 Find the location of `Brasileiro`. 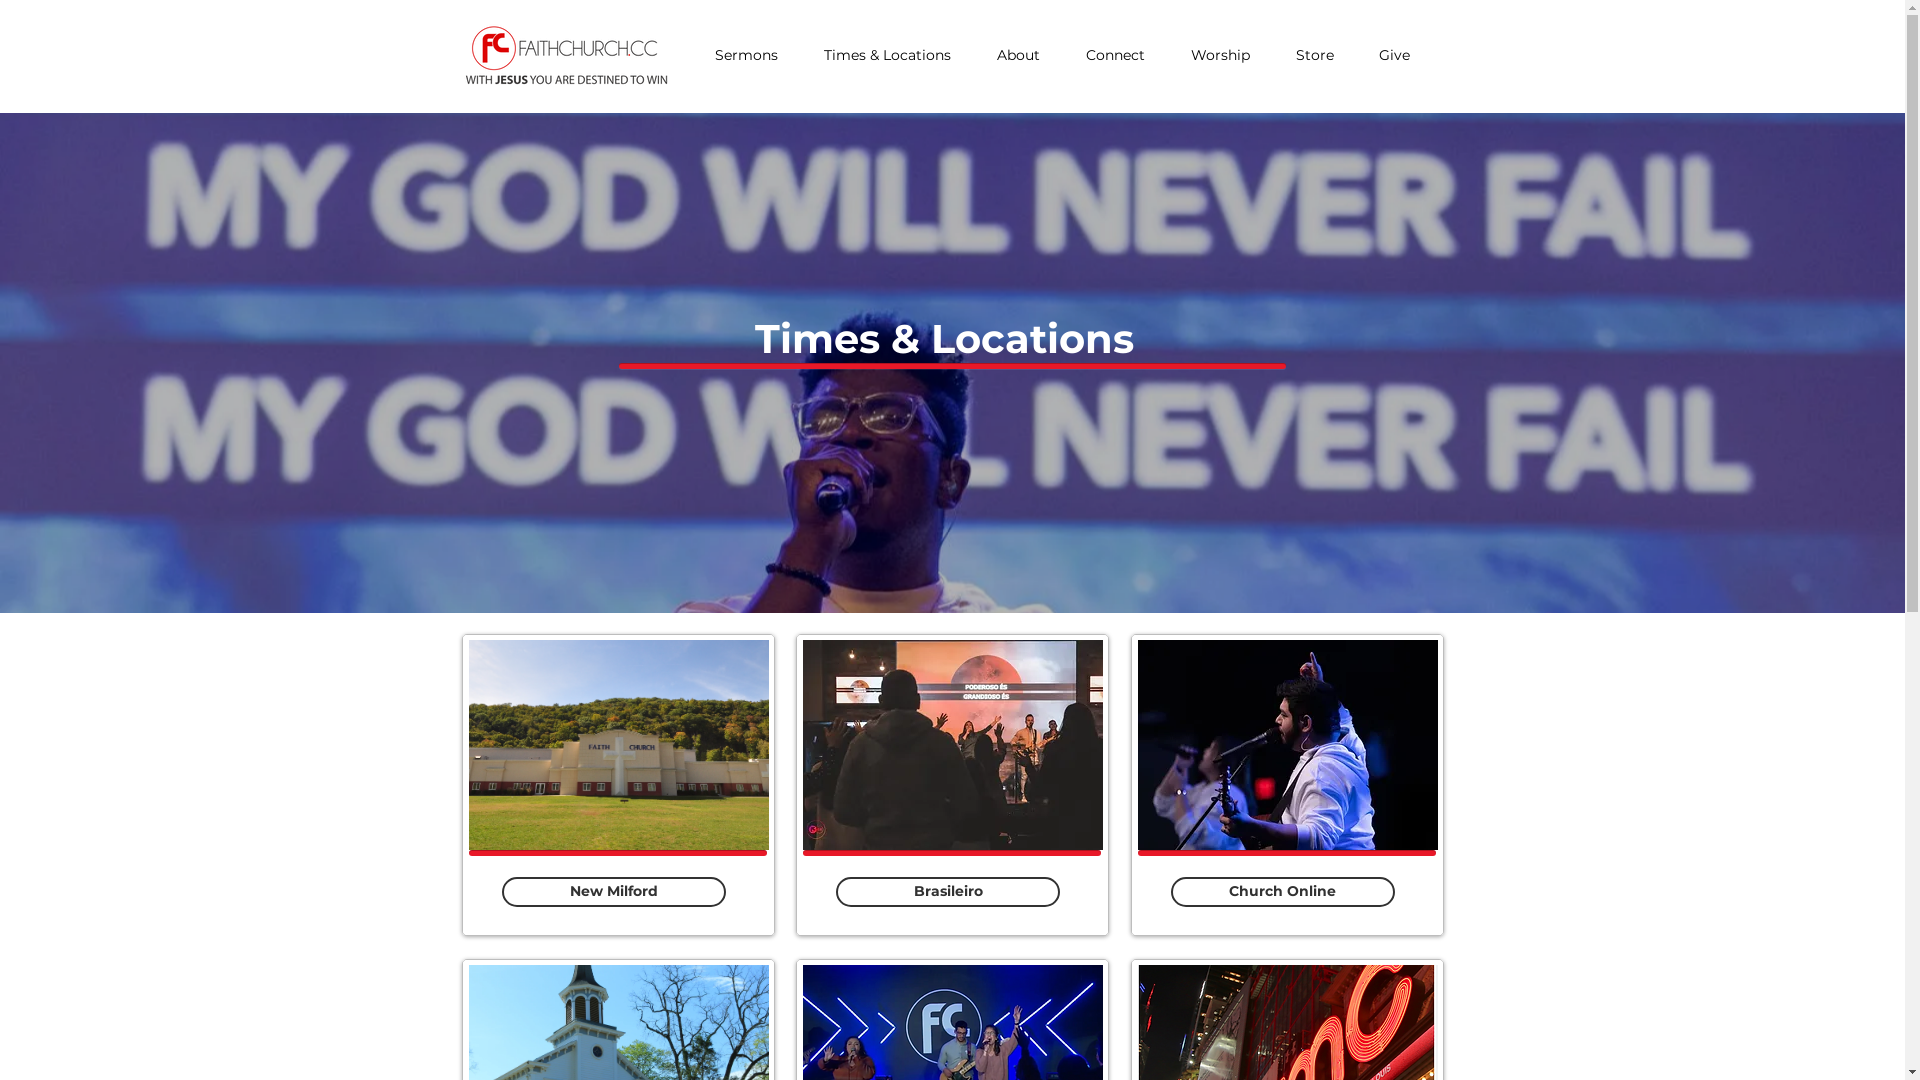

Brasileiro is located at coordinates (948, 892).